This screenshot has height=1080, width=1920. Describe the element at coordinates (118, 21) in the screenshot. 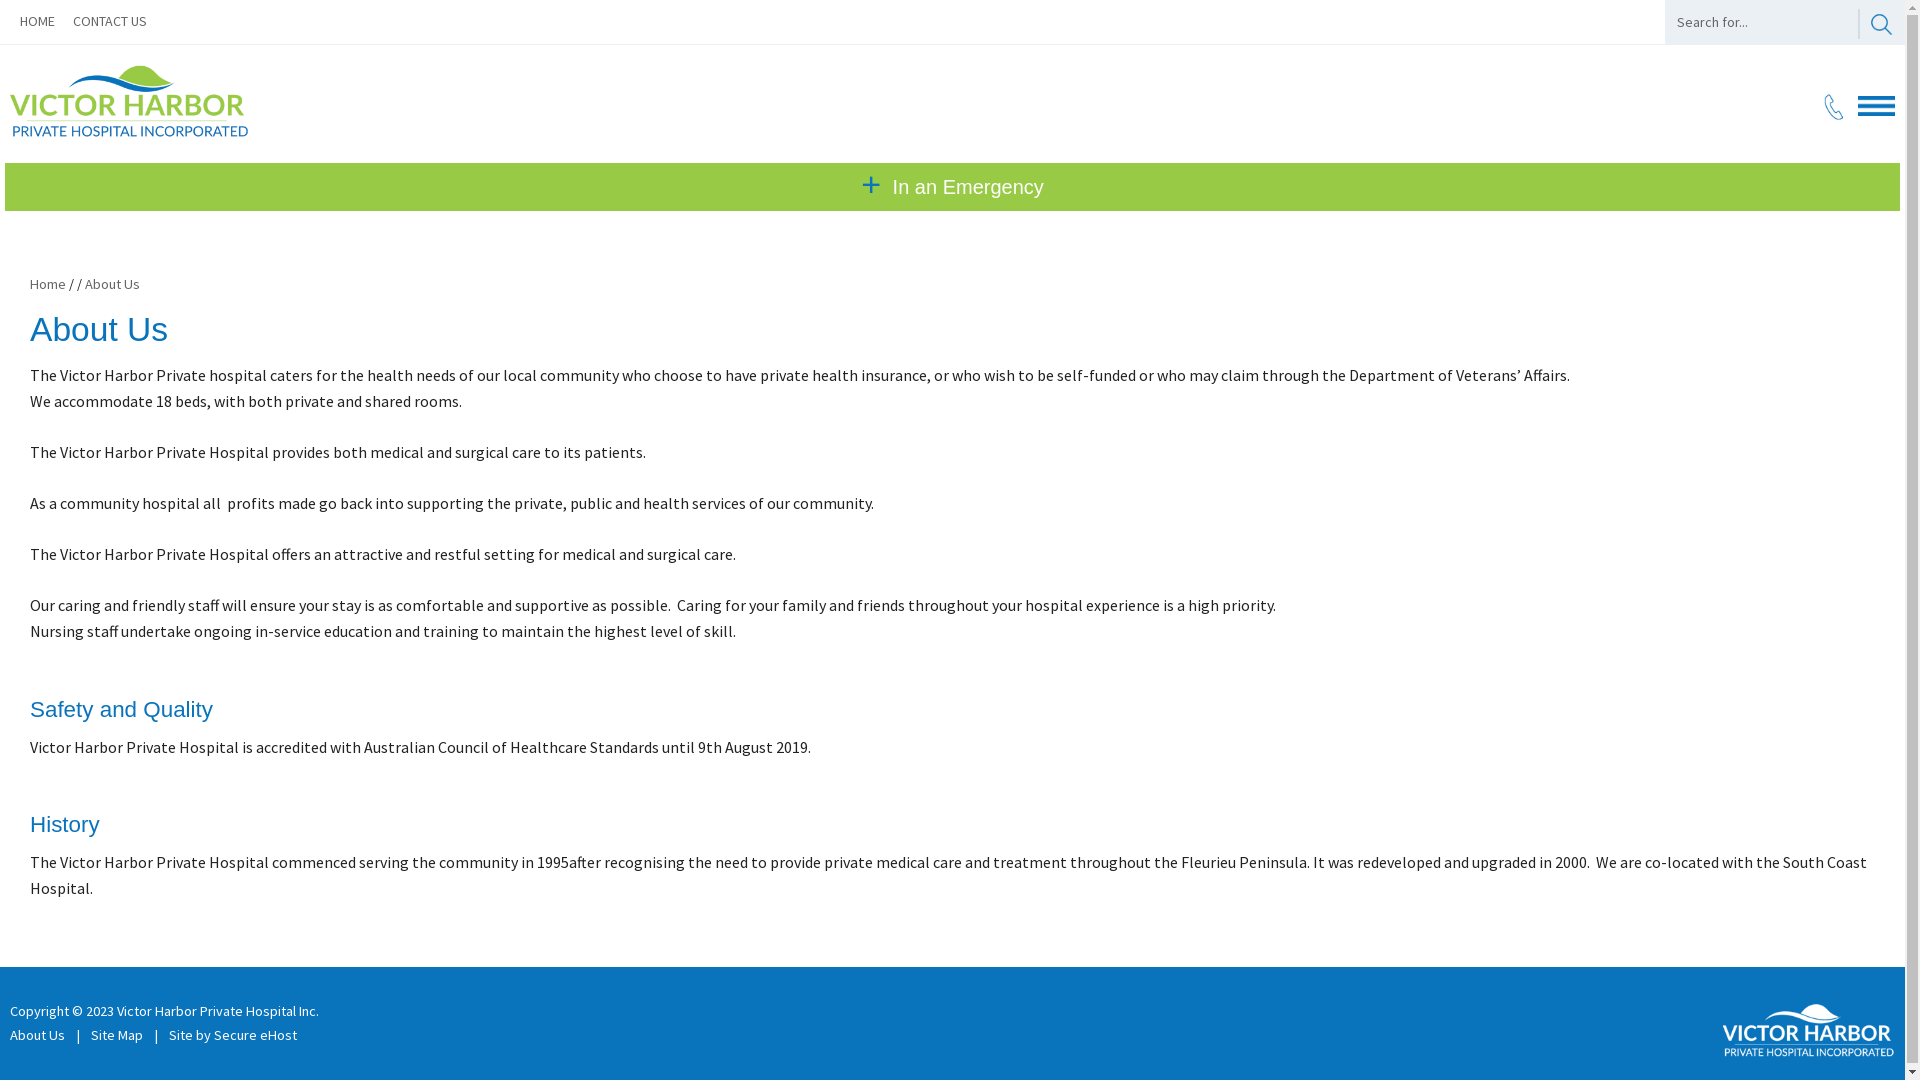

I see `CONTACT US` at that location.